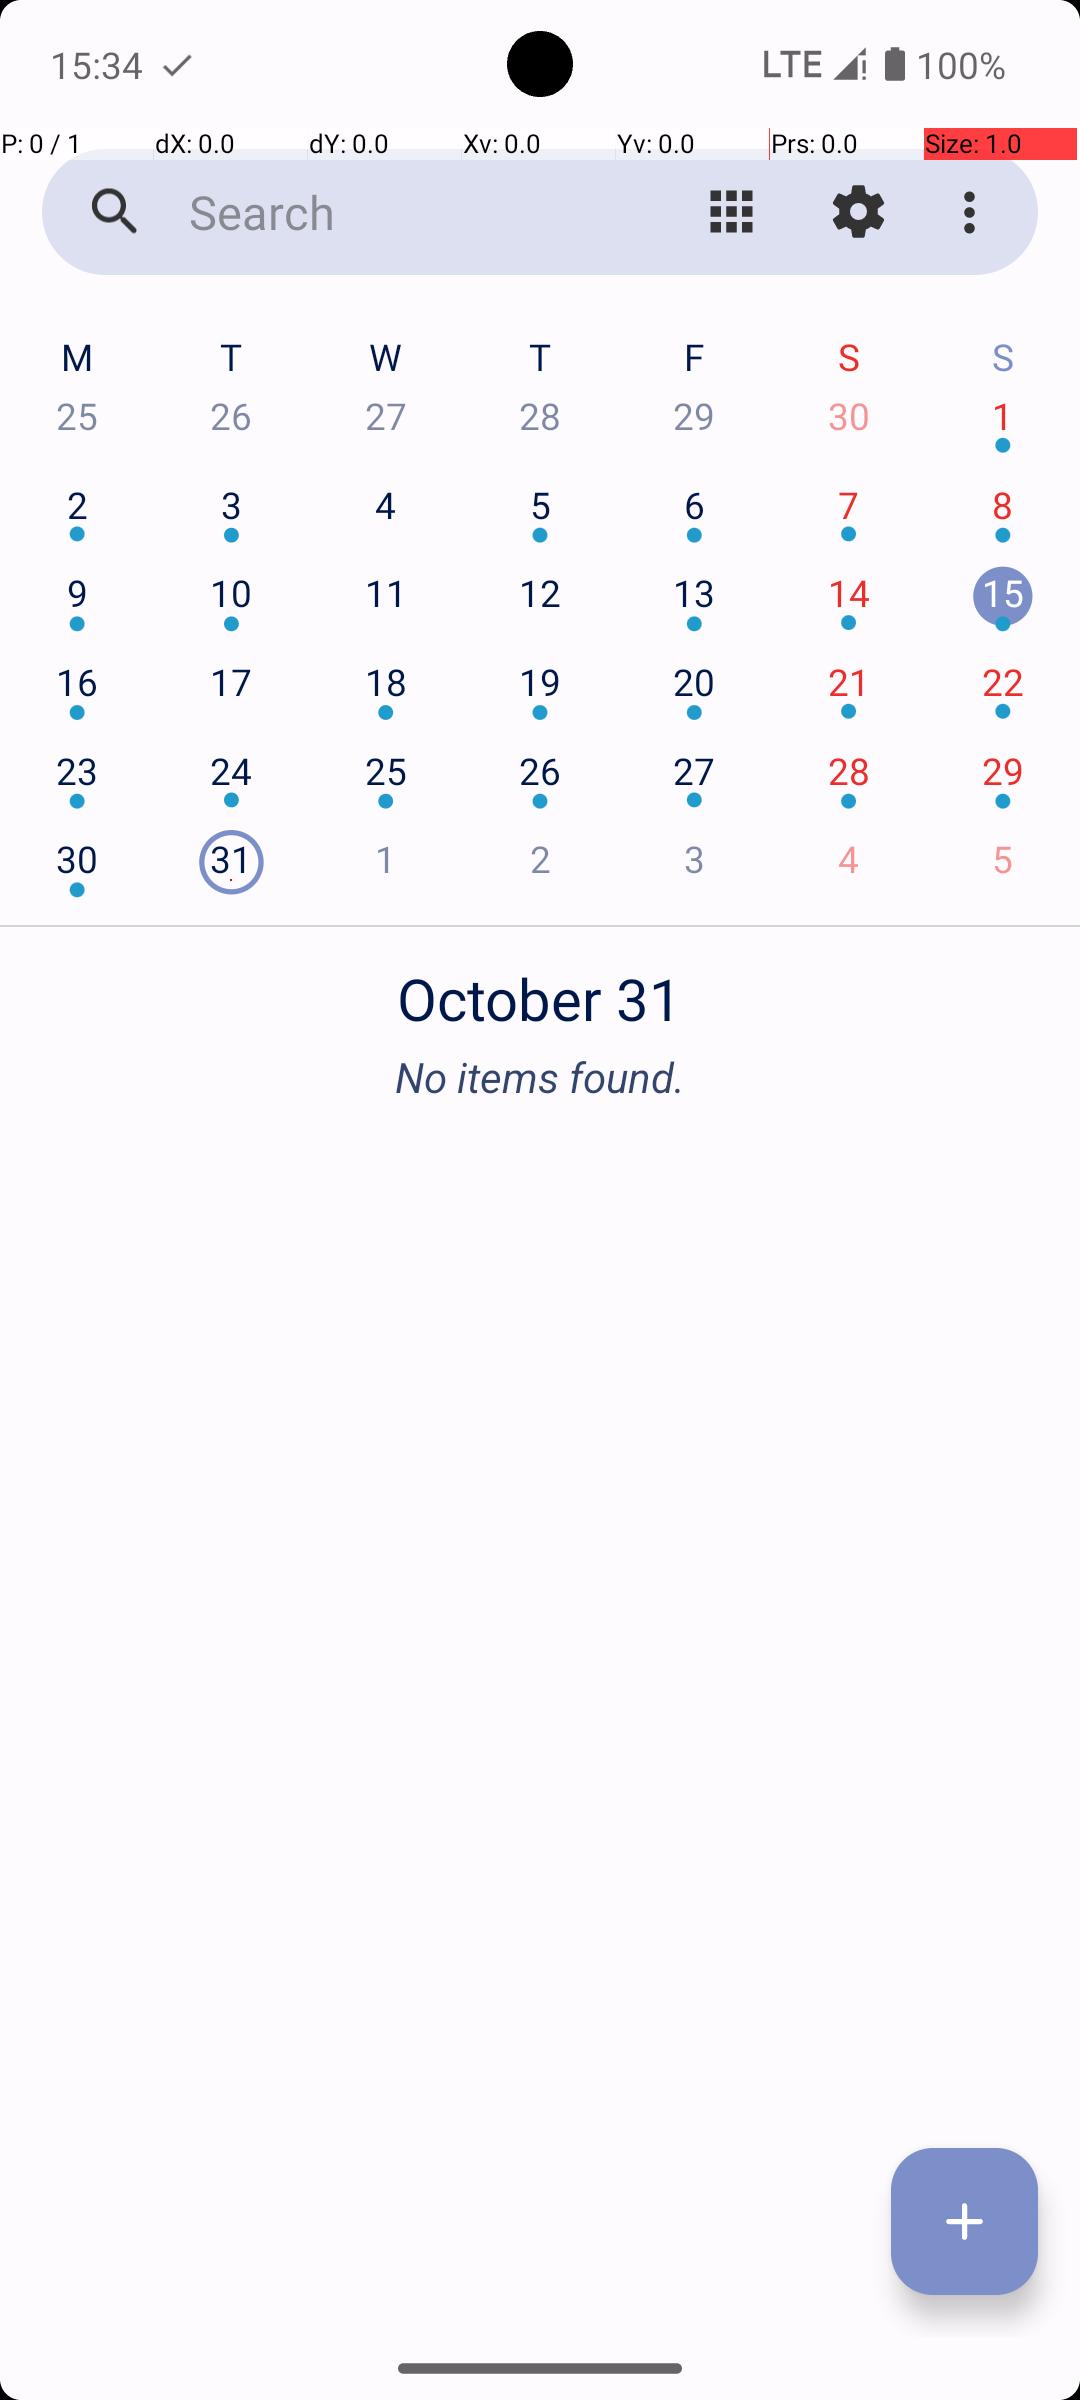 The image size is (1080, 2400). What do you see at coordinates (540, 988) in the screenshot?
I see `October 31` at bounding box center [540, 988].